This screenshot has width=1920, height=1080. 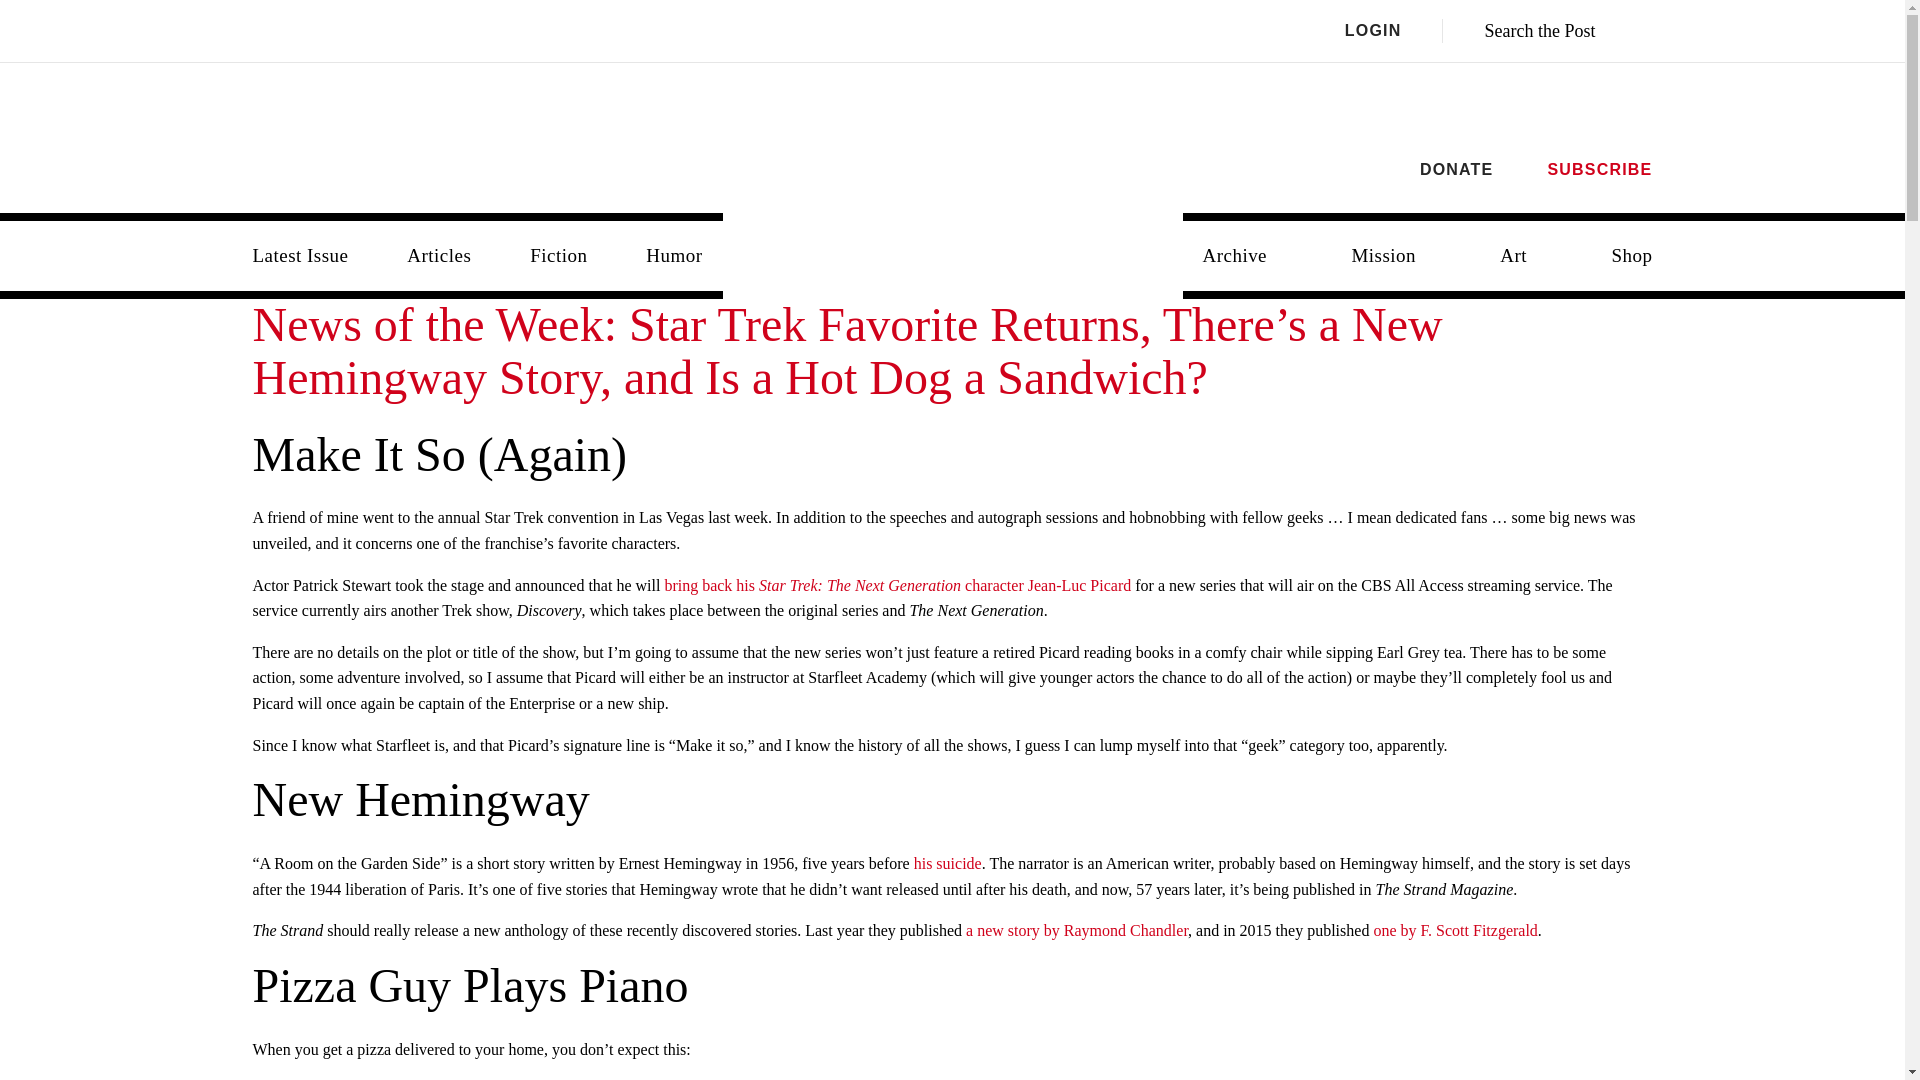 What do you see at coordinates (1632, 256) in the screenshot?
I see `Shop` at bounding box center [1632, 256].